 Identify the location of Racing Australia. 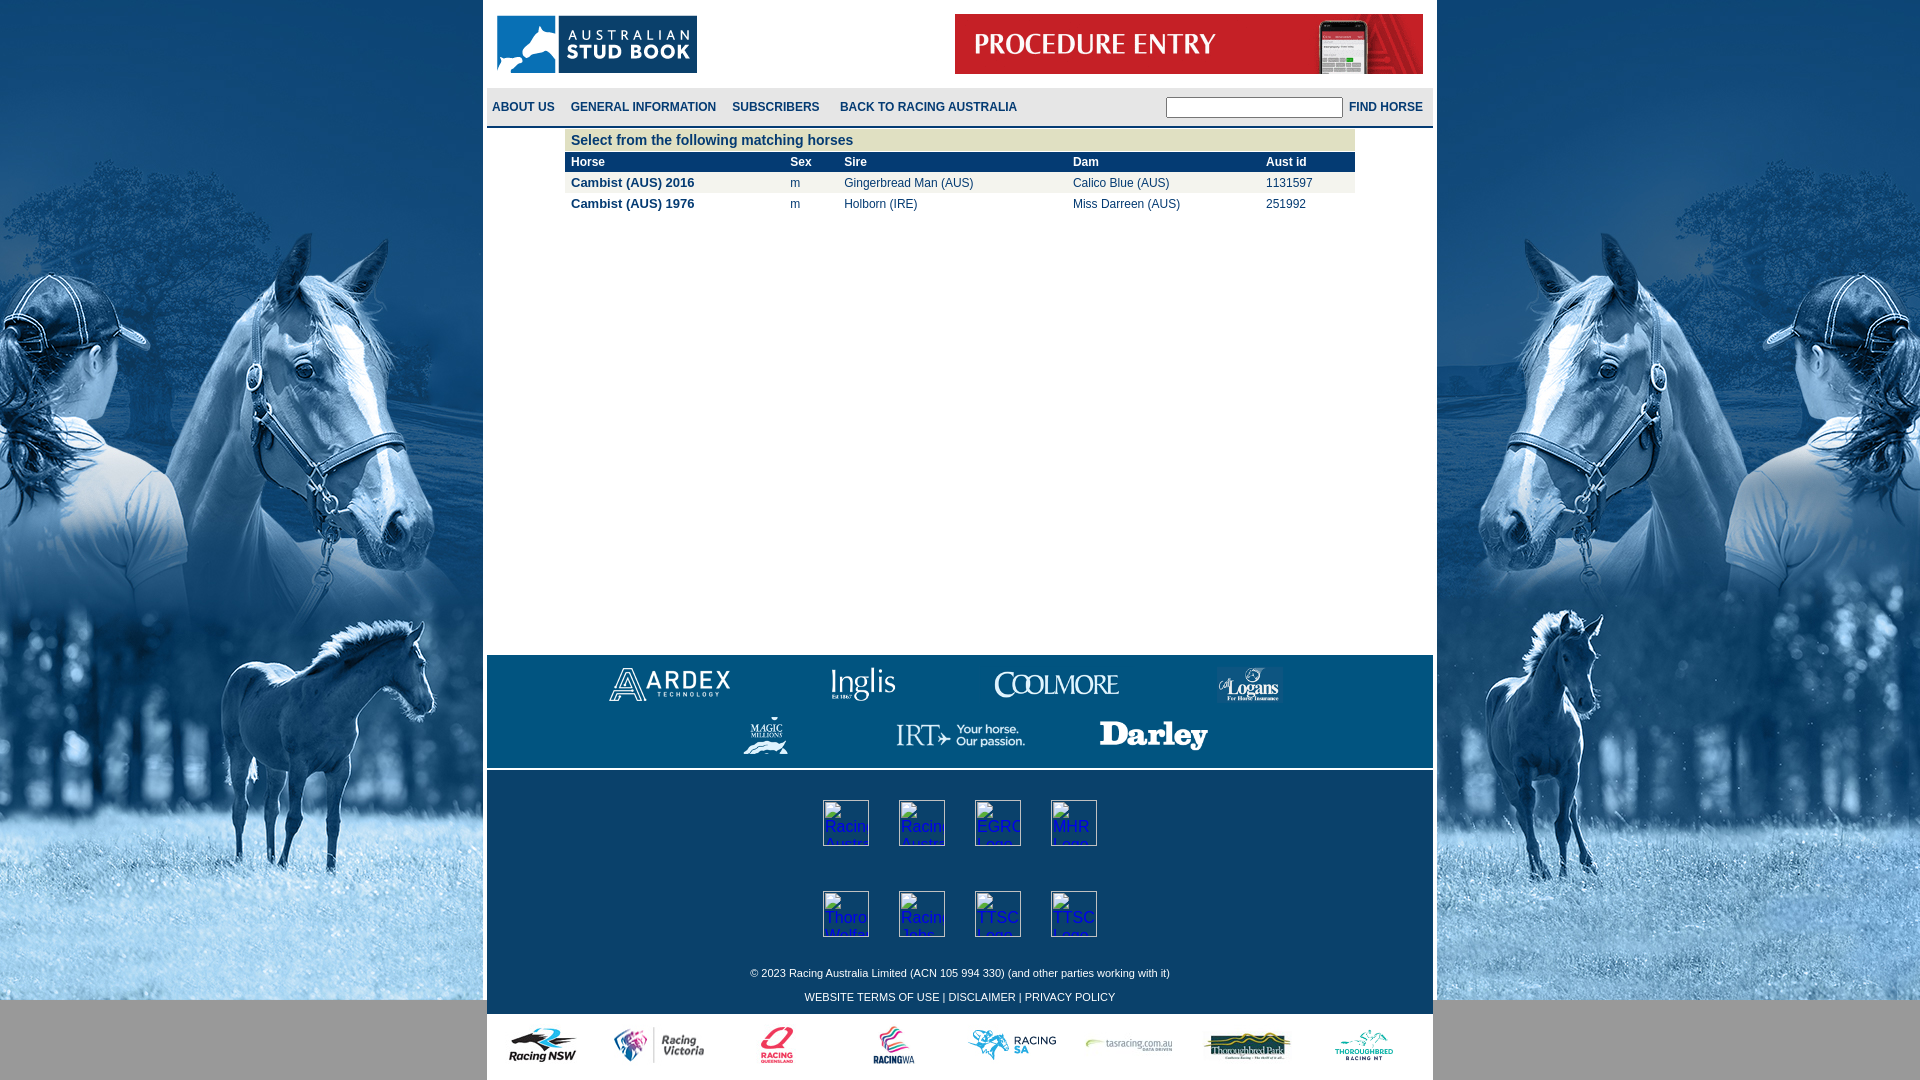
(597, 44).